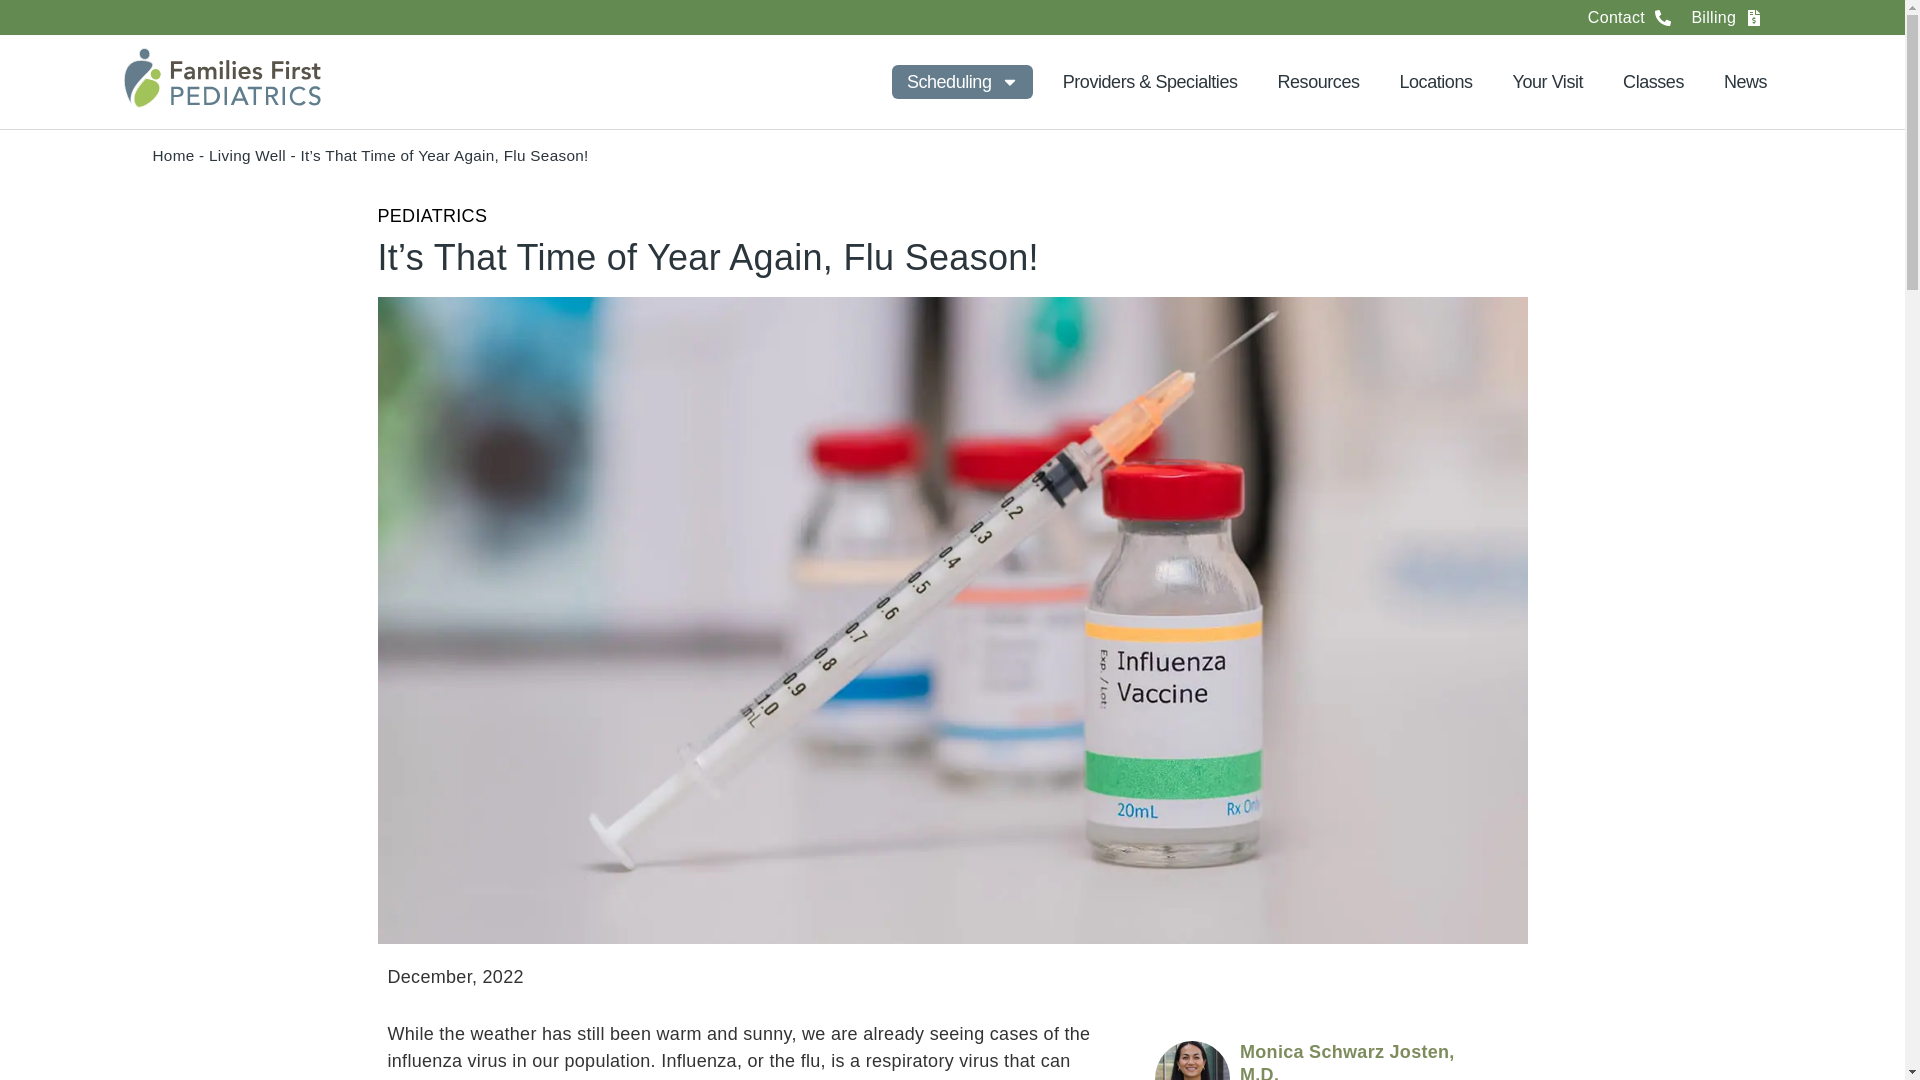 The width and height of the screenshot is (1920, 1080). I want to click on Contact, so click(1630, 20).